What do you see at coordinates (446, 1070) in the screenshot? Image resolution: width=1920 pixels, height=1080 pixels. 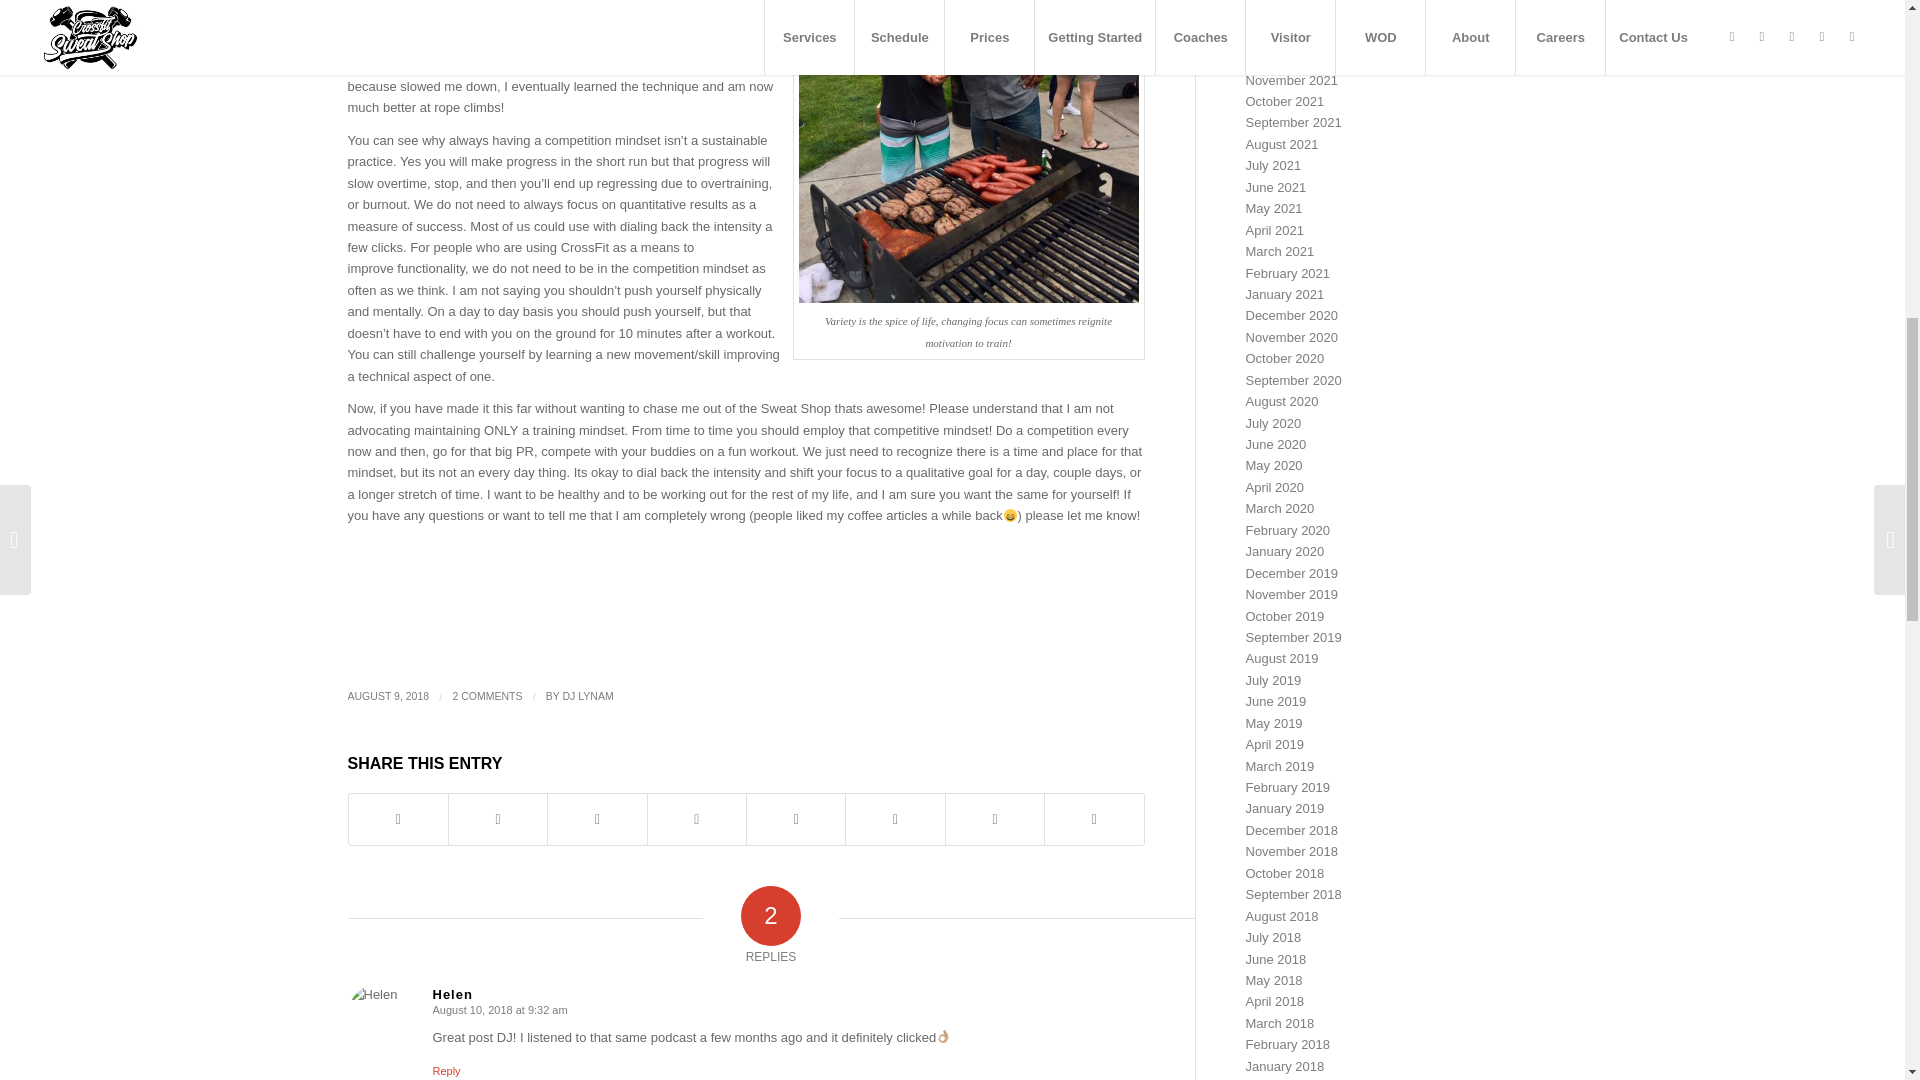 I see `Reply` at bounding box center [446, 1070].